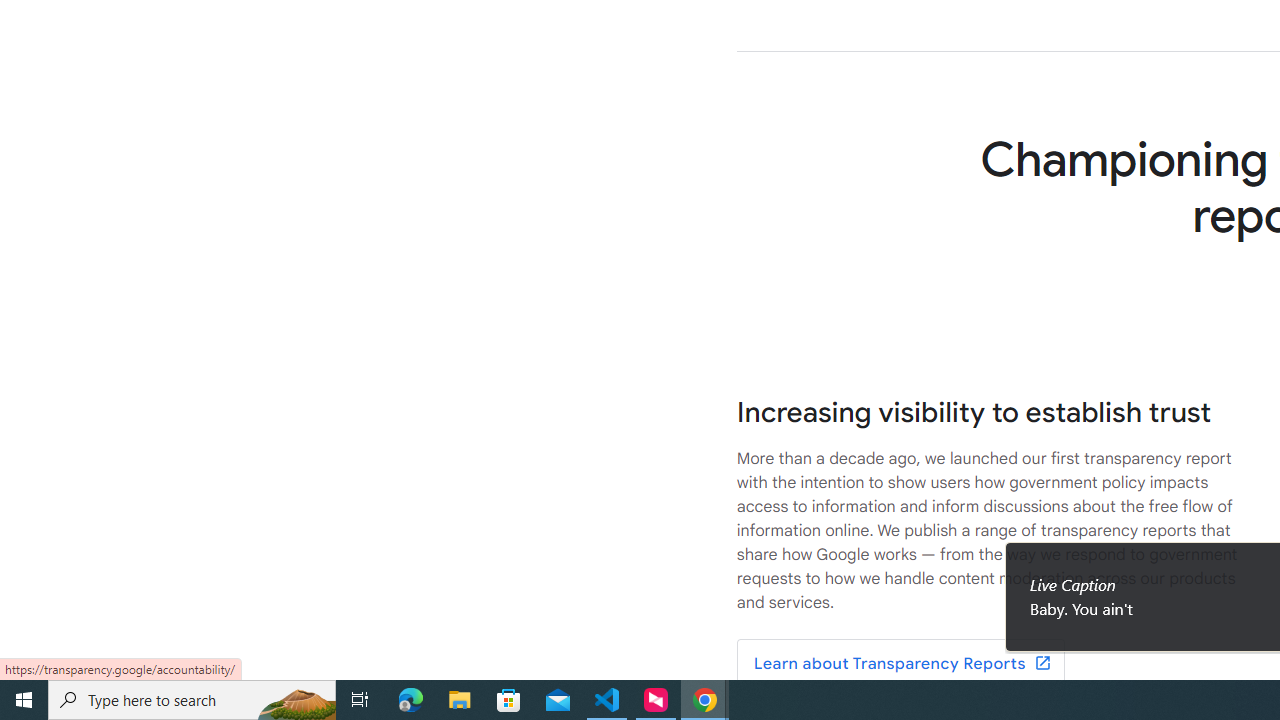 The width and height of the screenshot is (1280, 720). What do you see at coordinates (900, 664) in the screenshot?
I see `Go to Transparency Report About web page` at bounding box center [900, 664].